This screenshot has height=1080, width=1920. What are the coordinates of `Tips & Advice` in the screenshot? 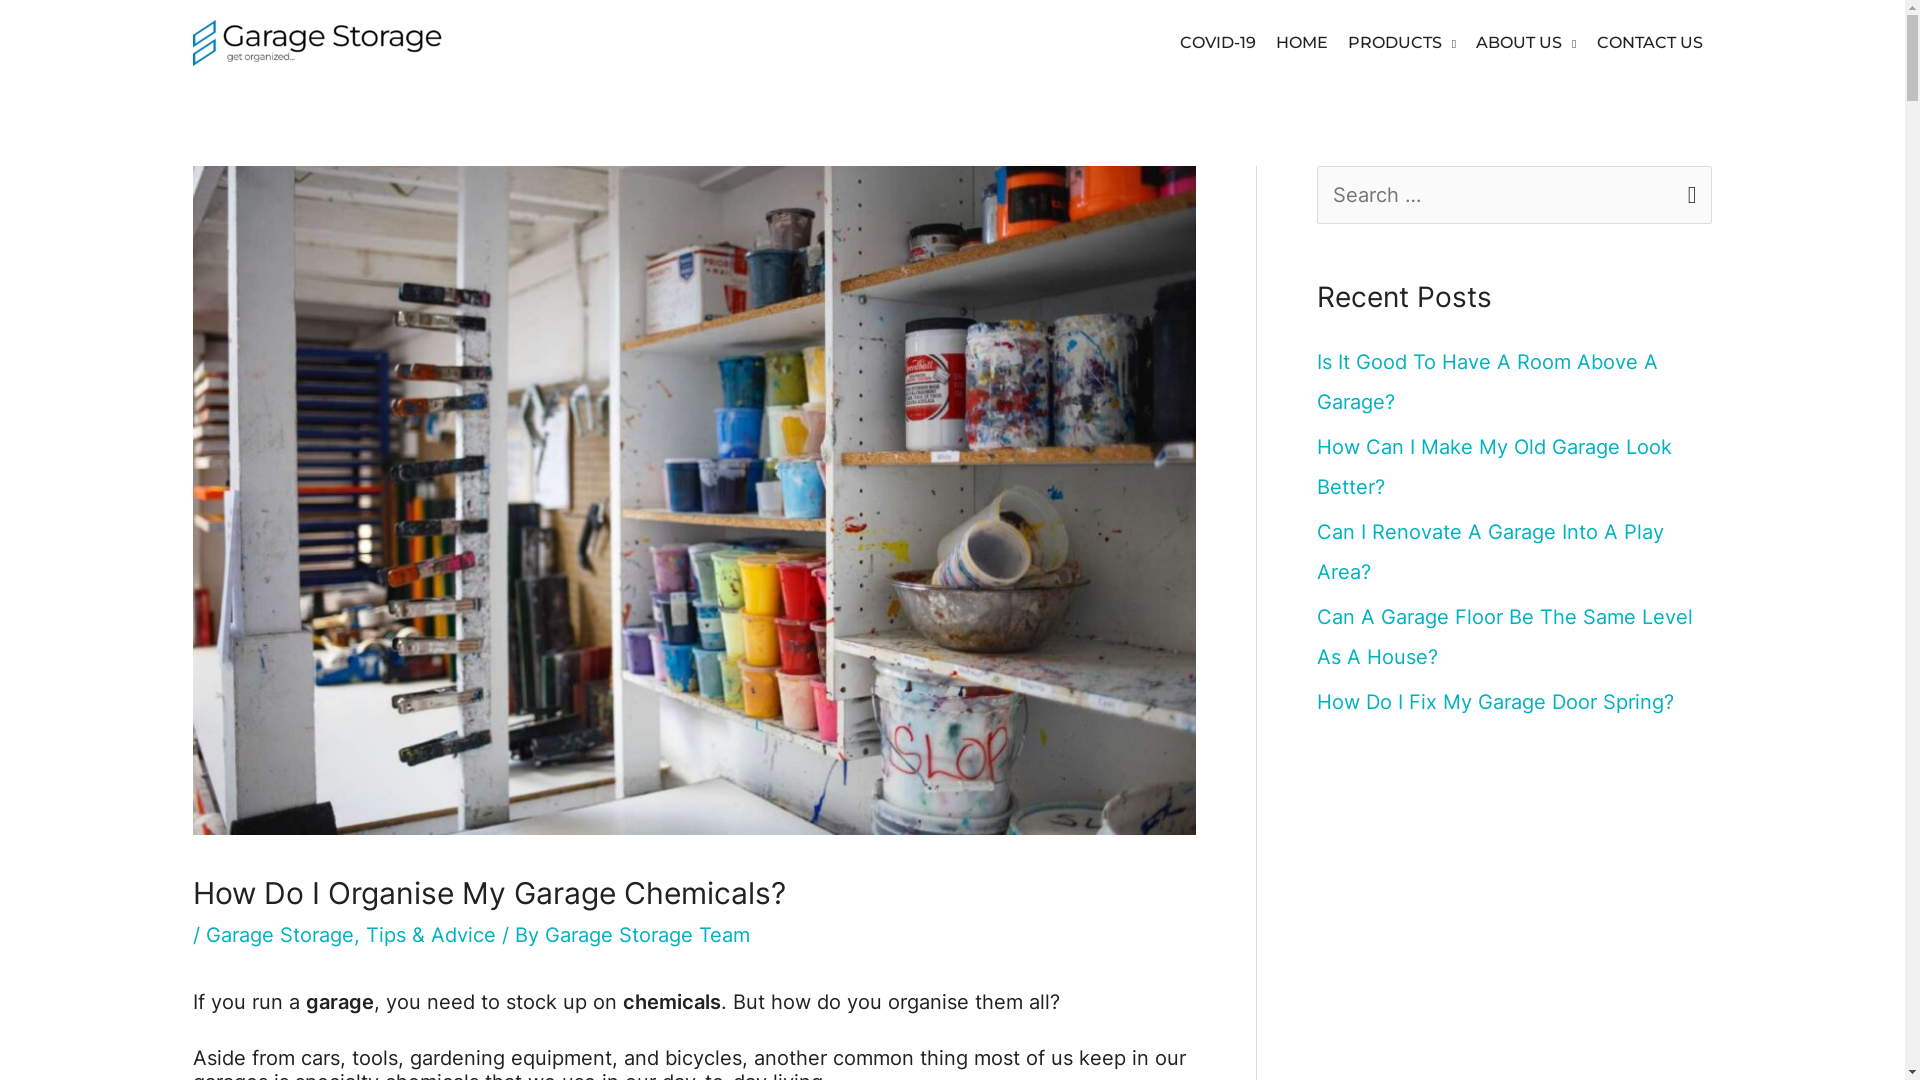 It's located at (431, 935).